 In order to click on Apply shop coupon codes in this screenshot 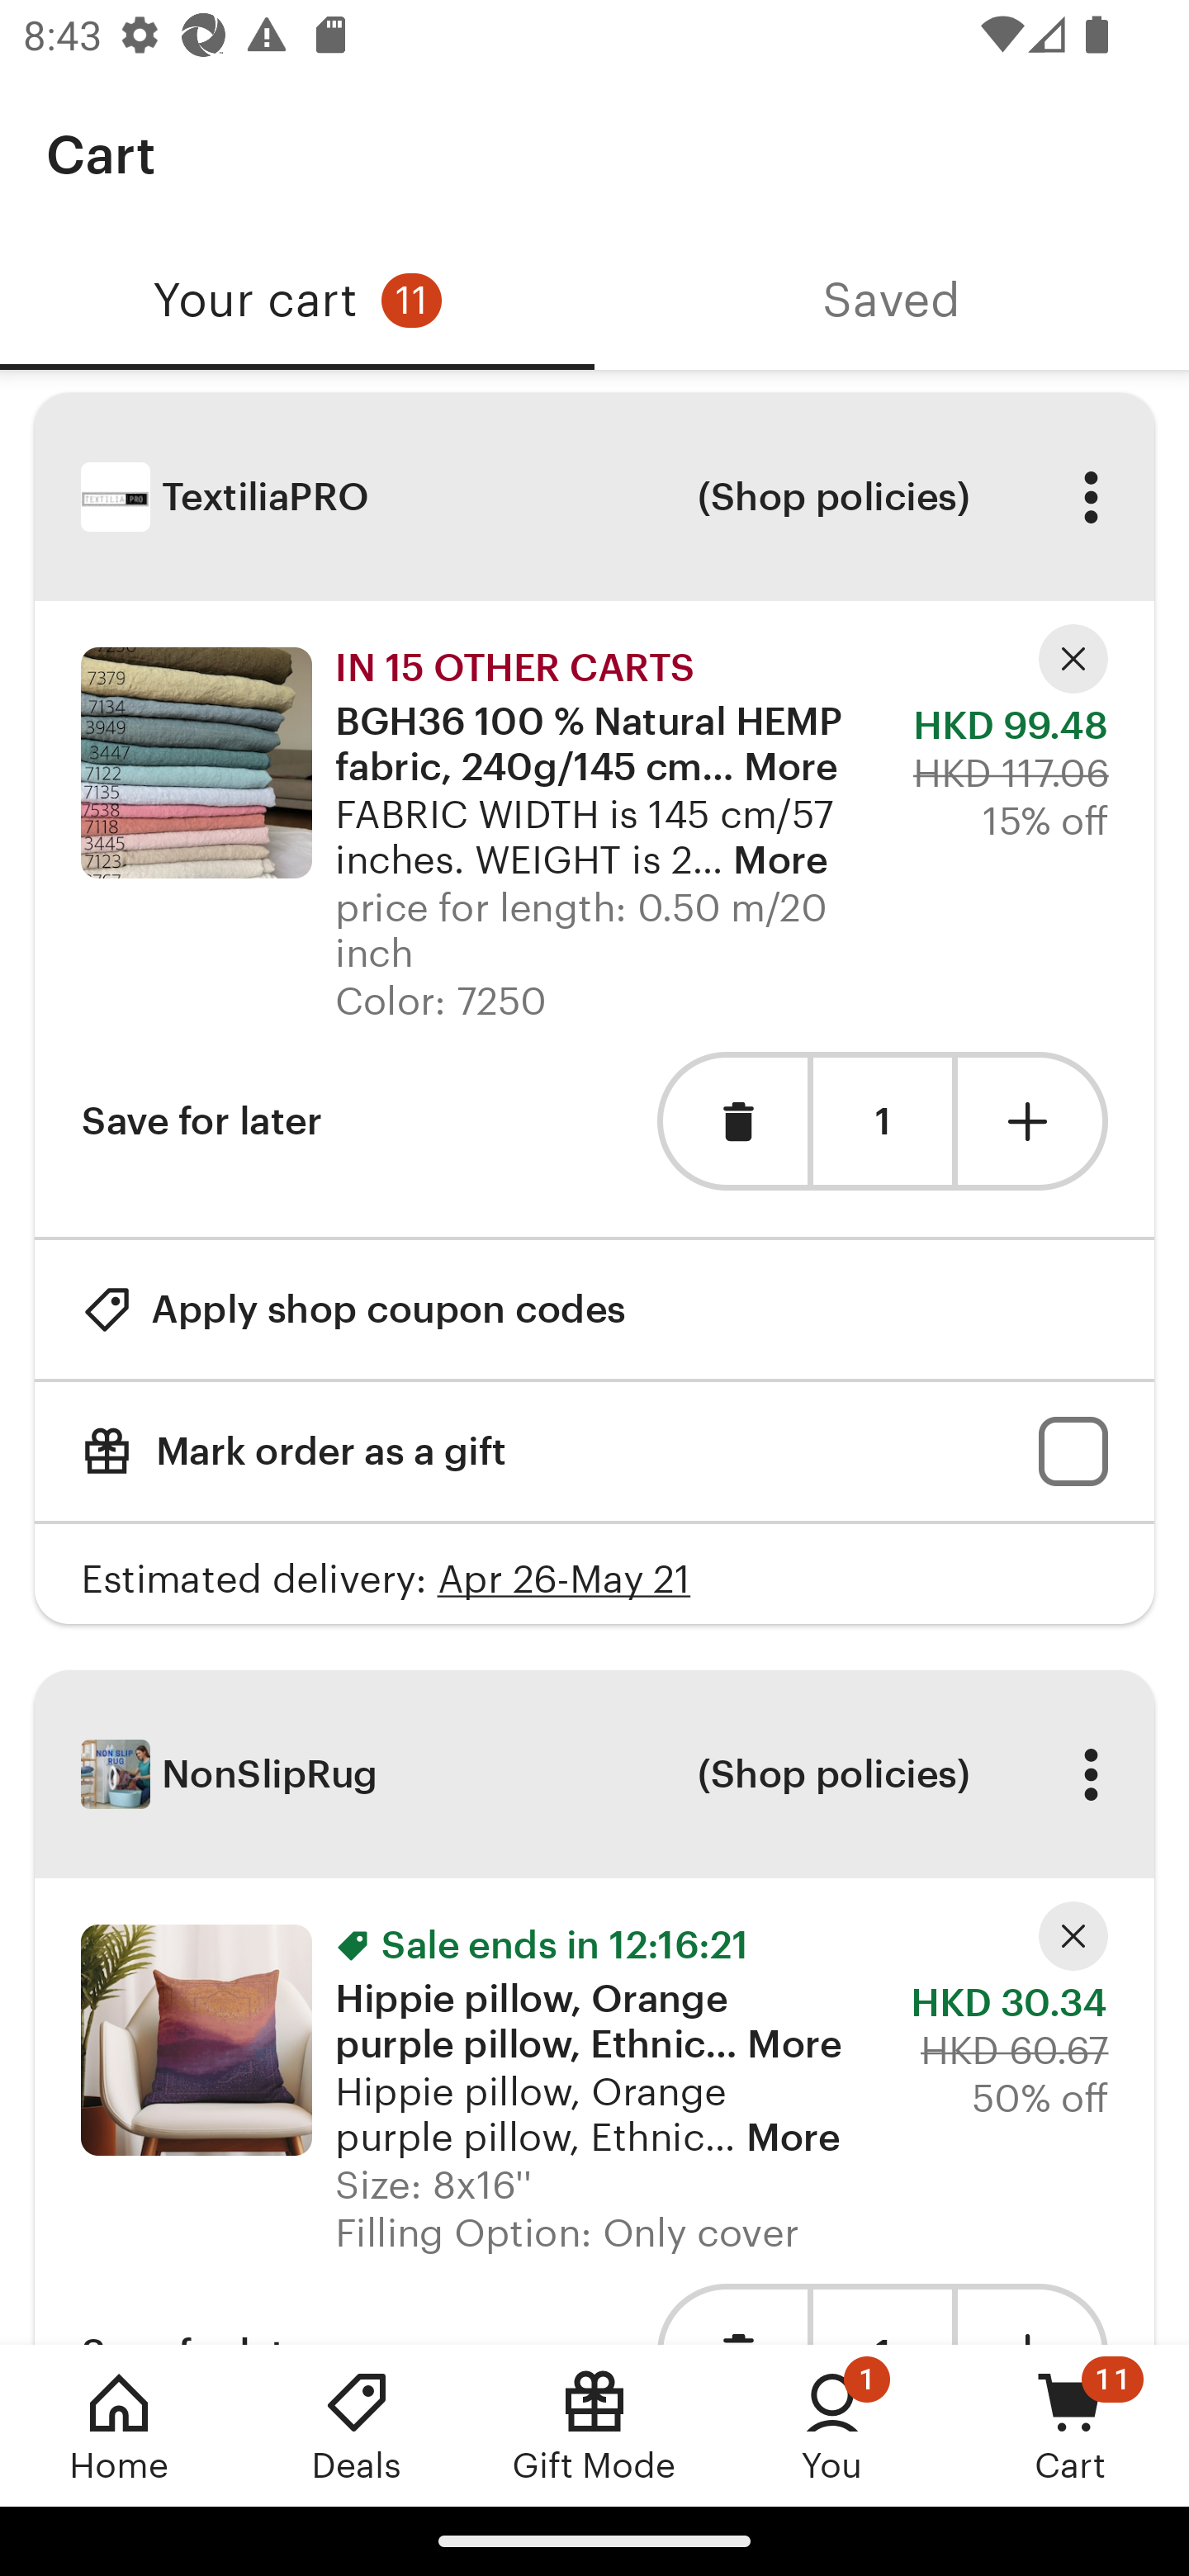, I will do `click(353, 1308)`.